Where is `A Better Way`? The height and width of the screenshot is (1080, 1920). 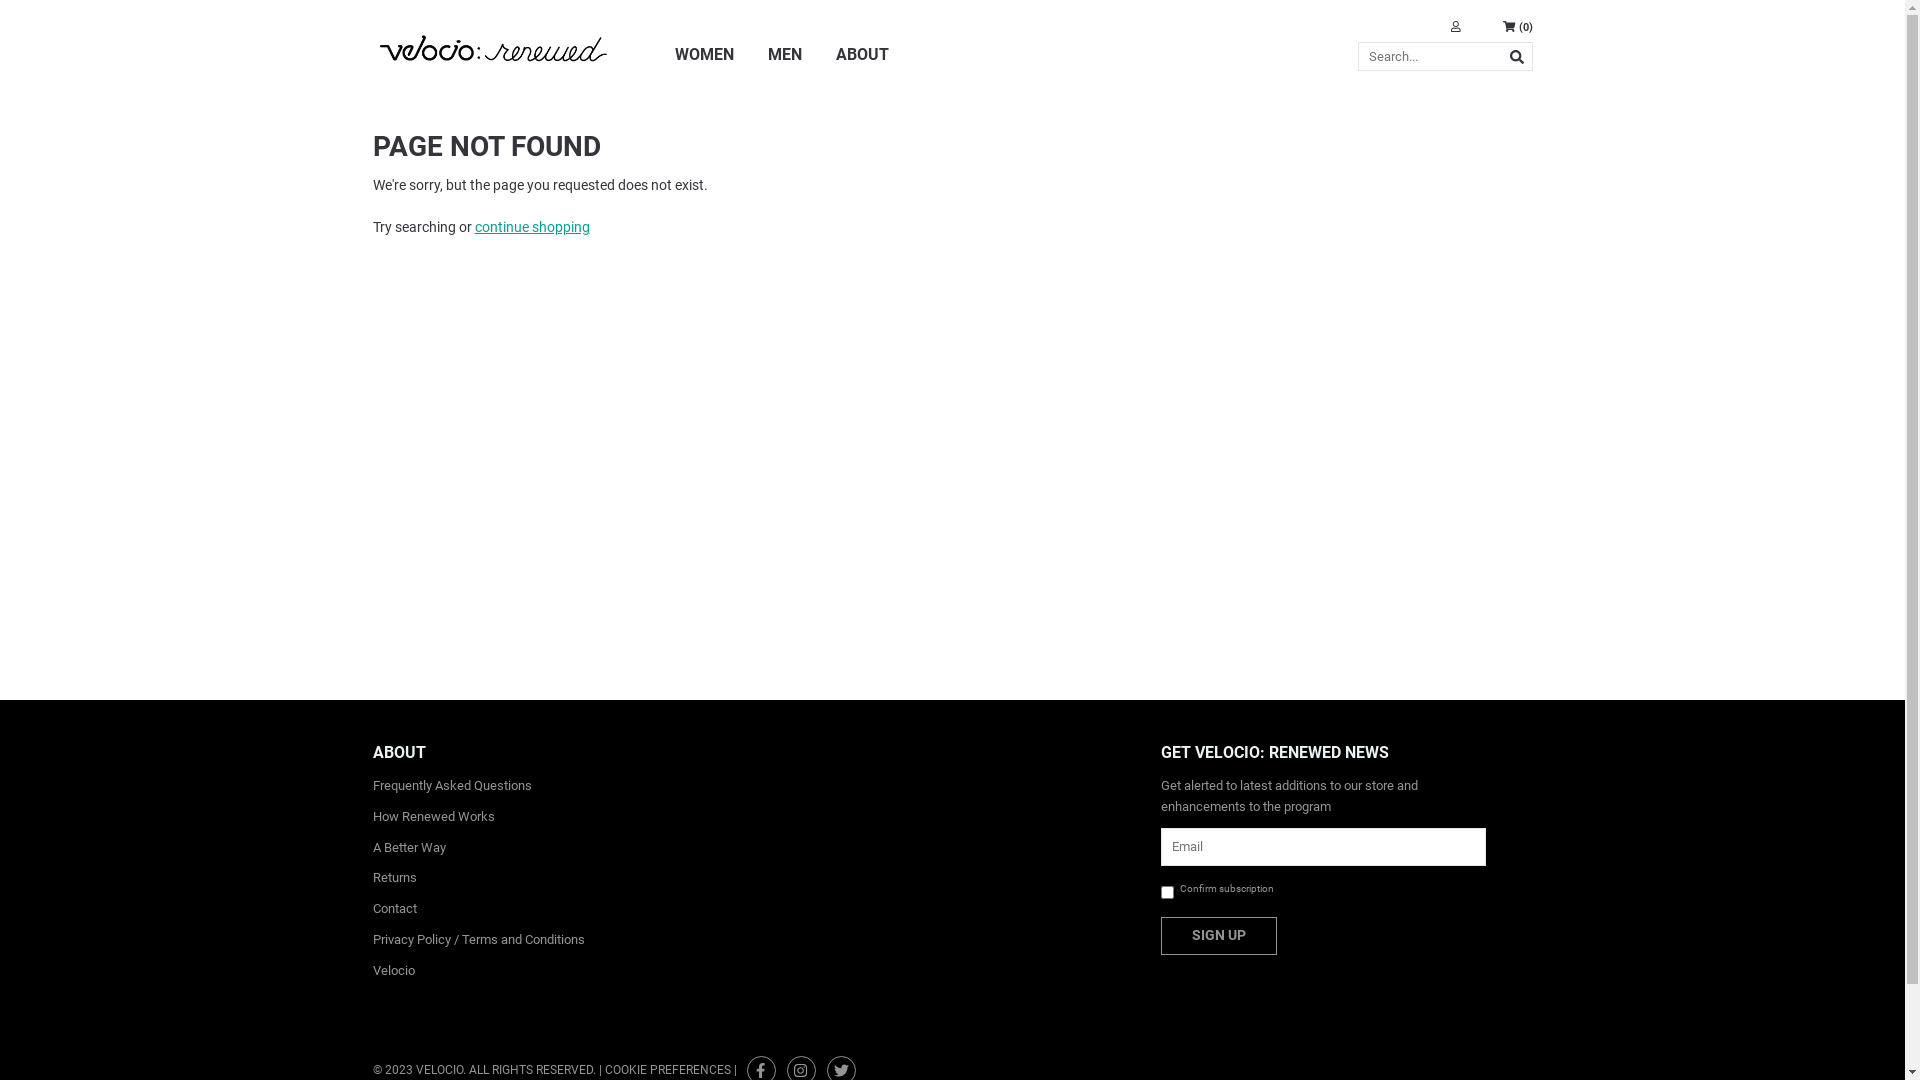
A Better Way is located at coordinates (408, 848).